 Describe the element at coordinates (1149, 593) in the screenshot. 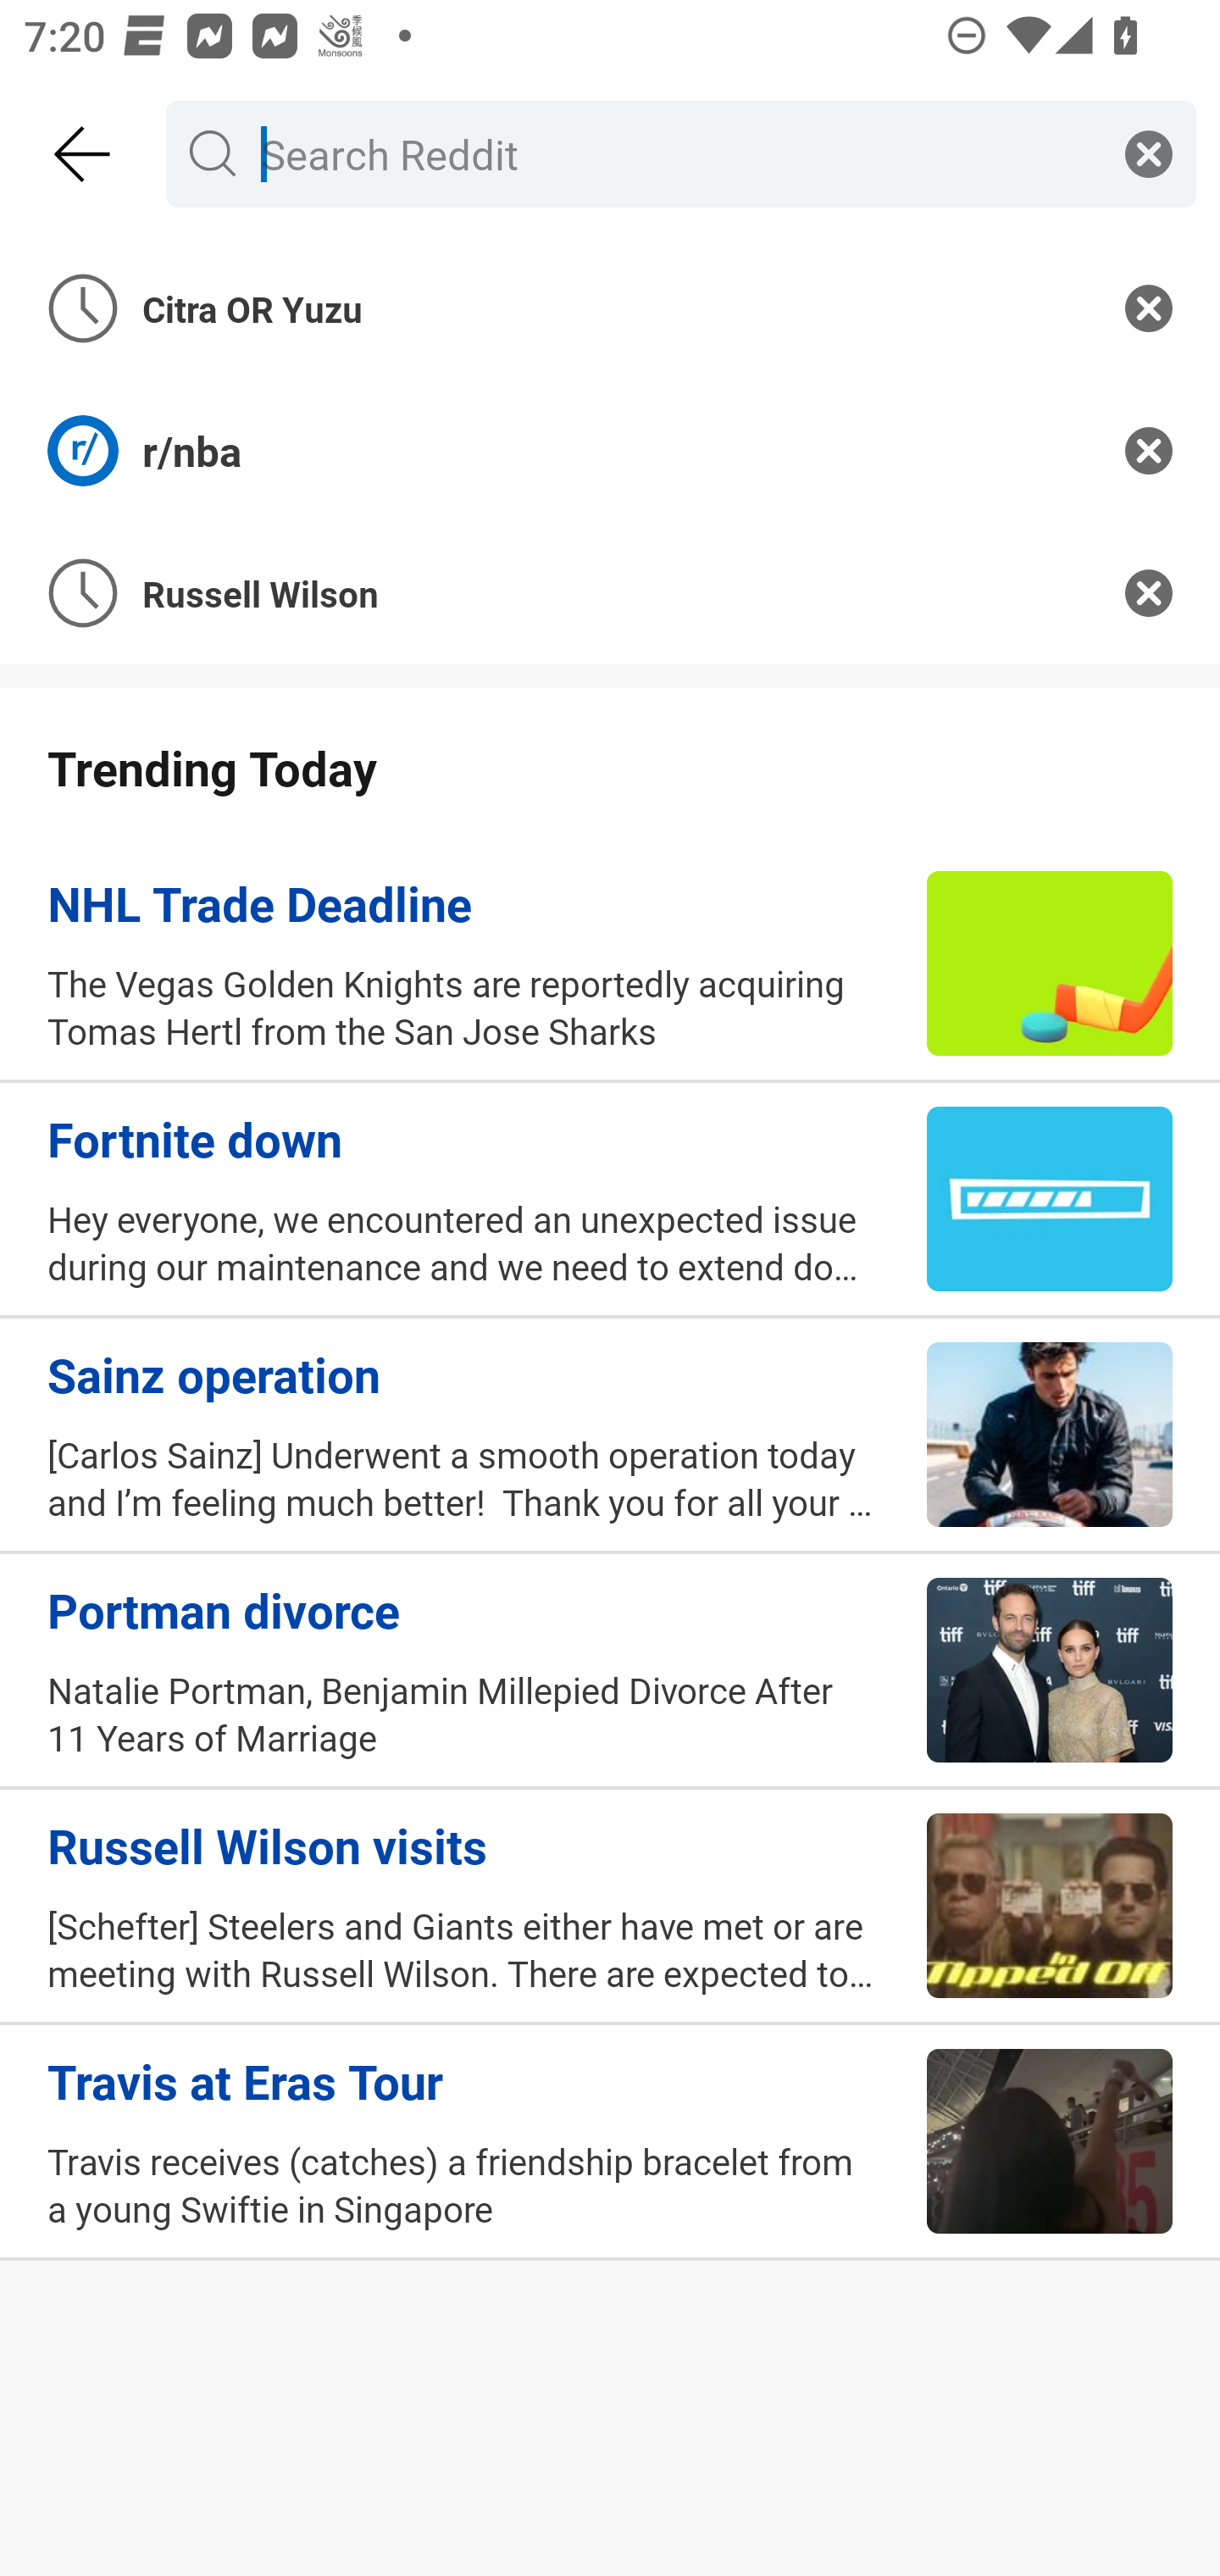

I see `Remove` at that location.